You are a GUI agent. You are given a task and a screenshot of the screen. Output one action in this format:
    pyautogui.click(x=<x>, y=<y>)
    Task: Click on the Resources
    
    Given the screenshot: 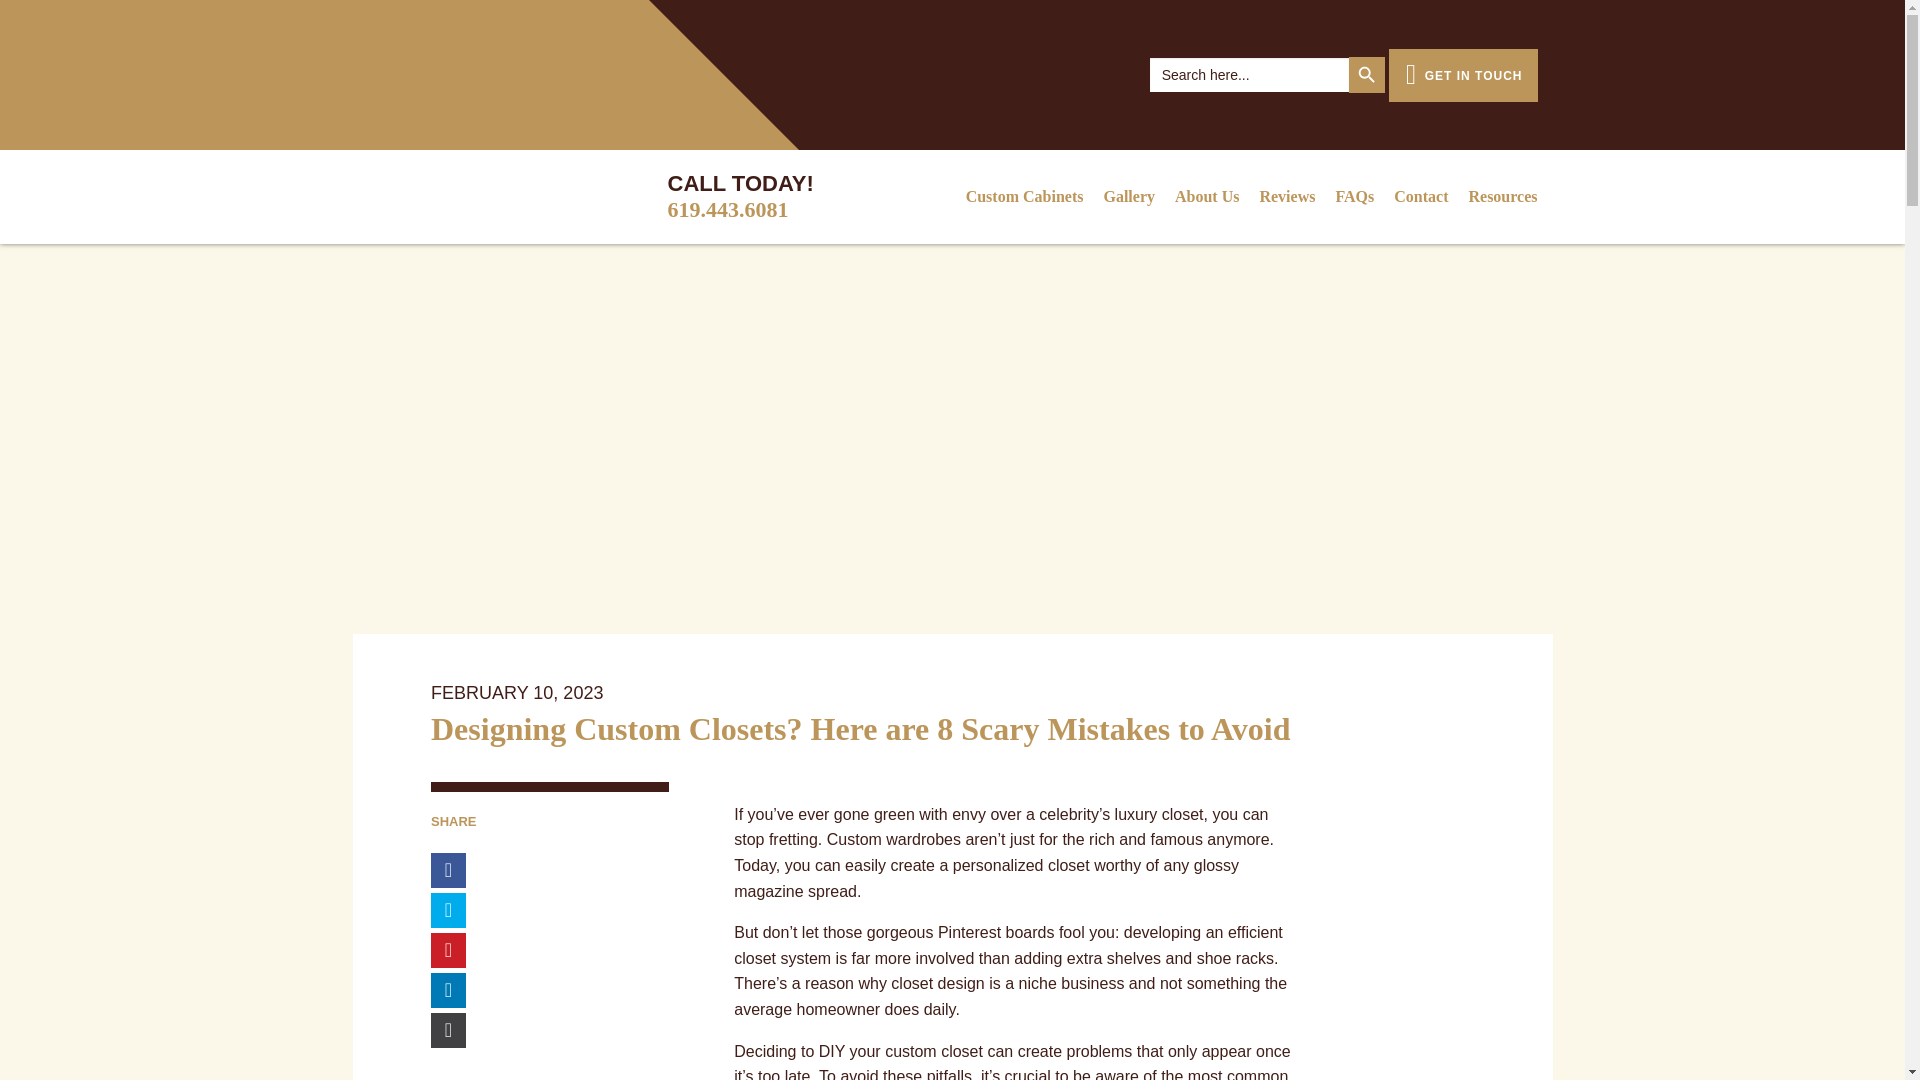 What is the action you would take?
    pyautogui.click(x=1497, y=197)
    